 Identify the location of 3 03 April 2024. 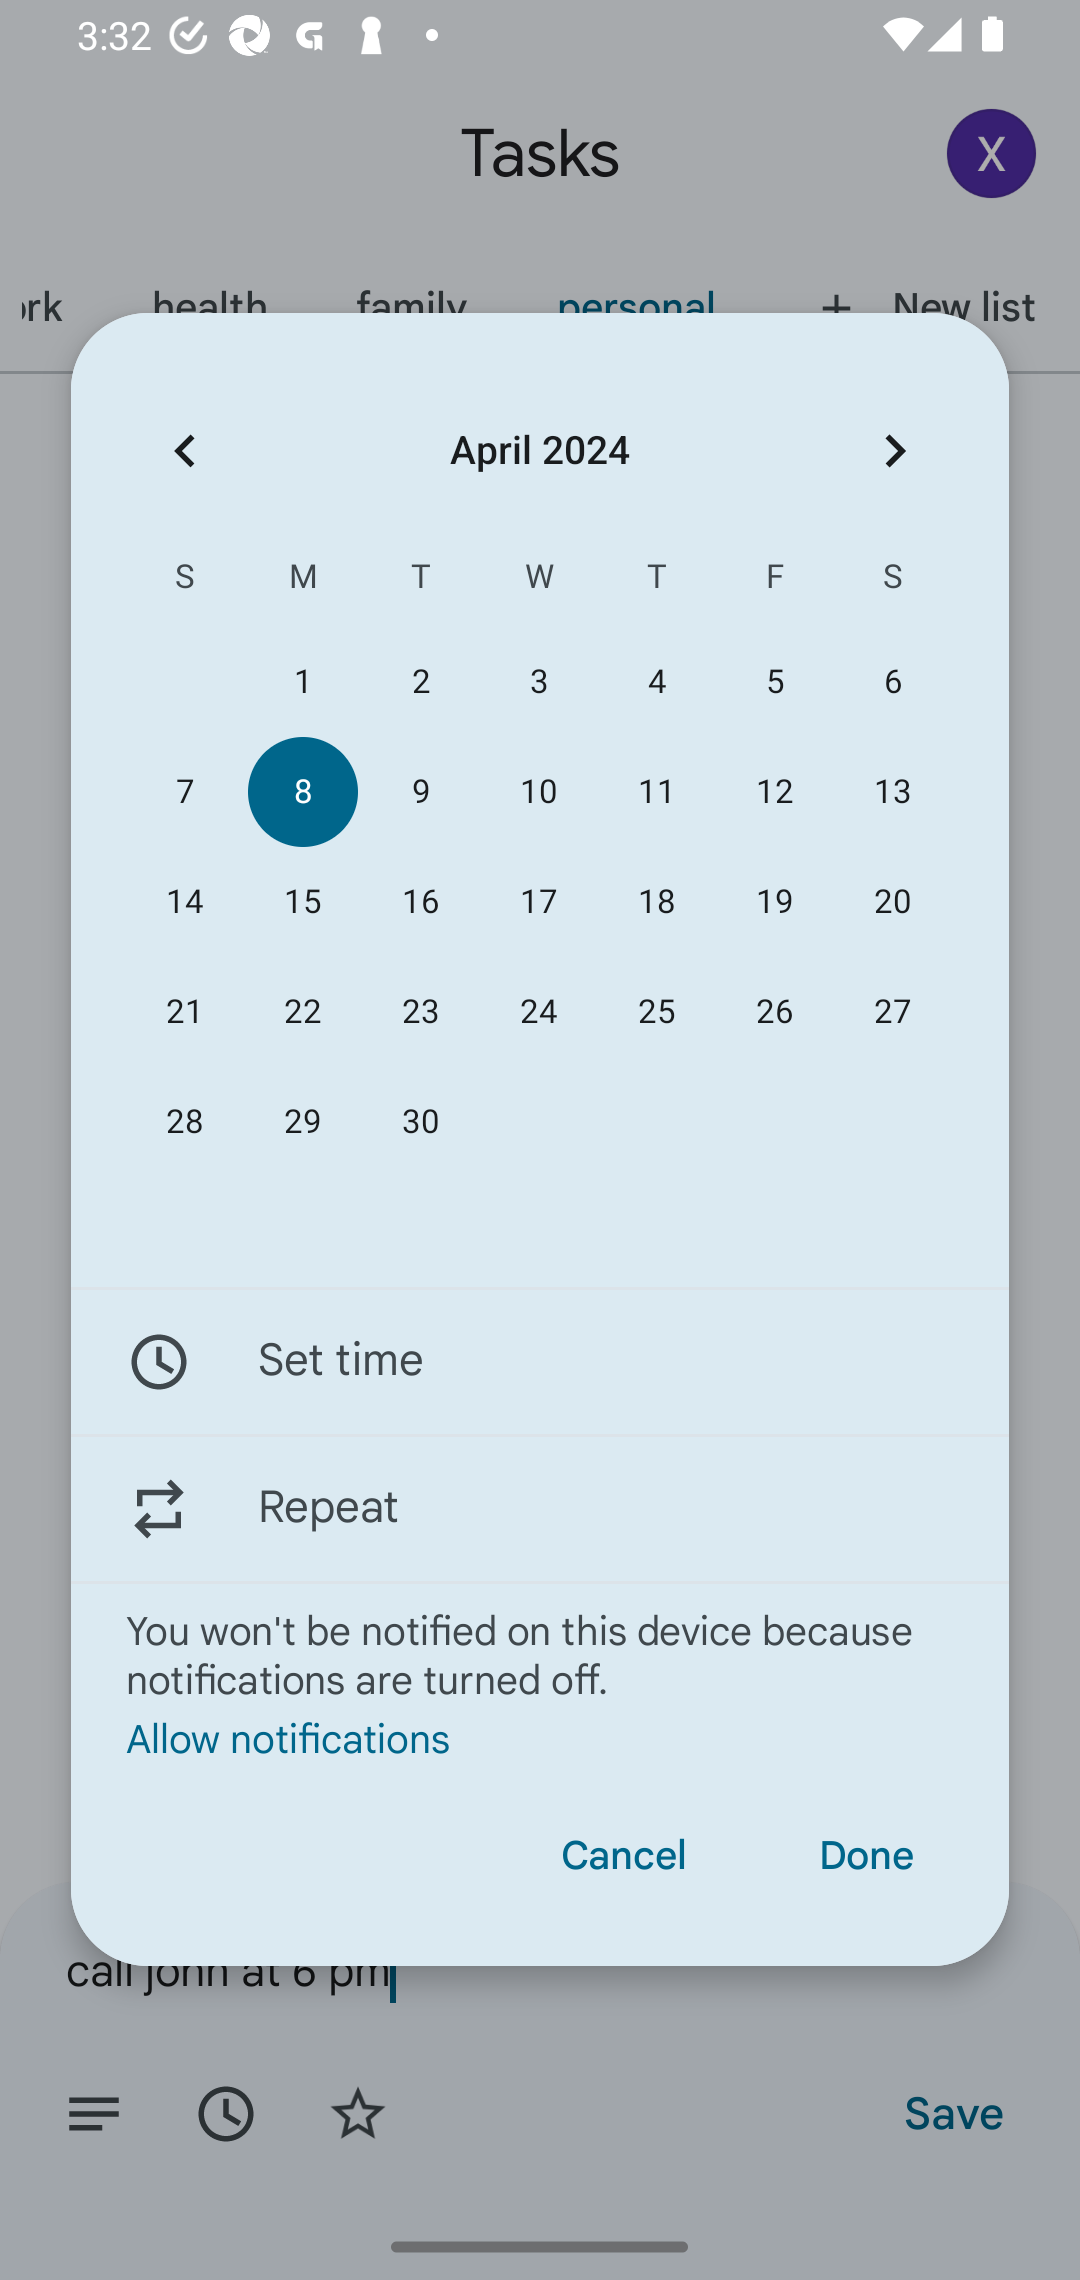
(538, 682).